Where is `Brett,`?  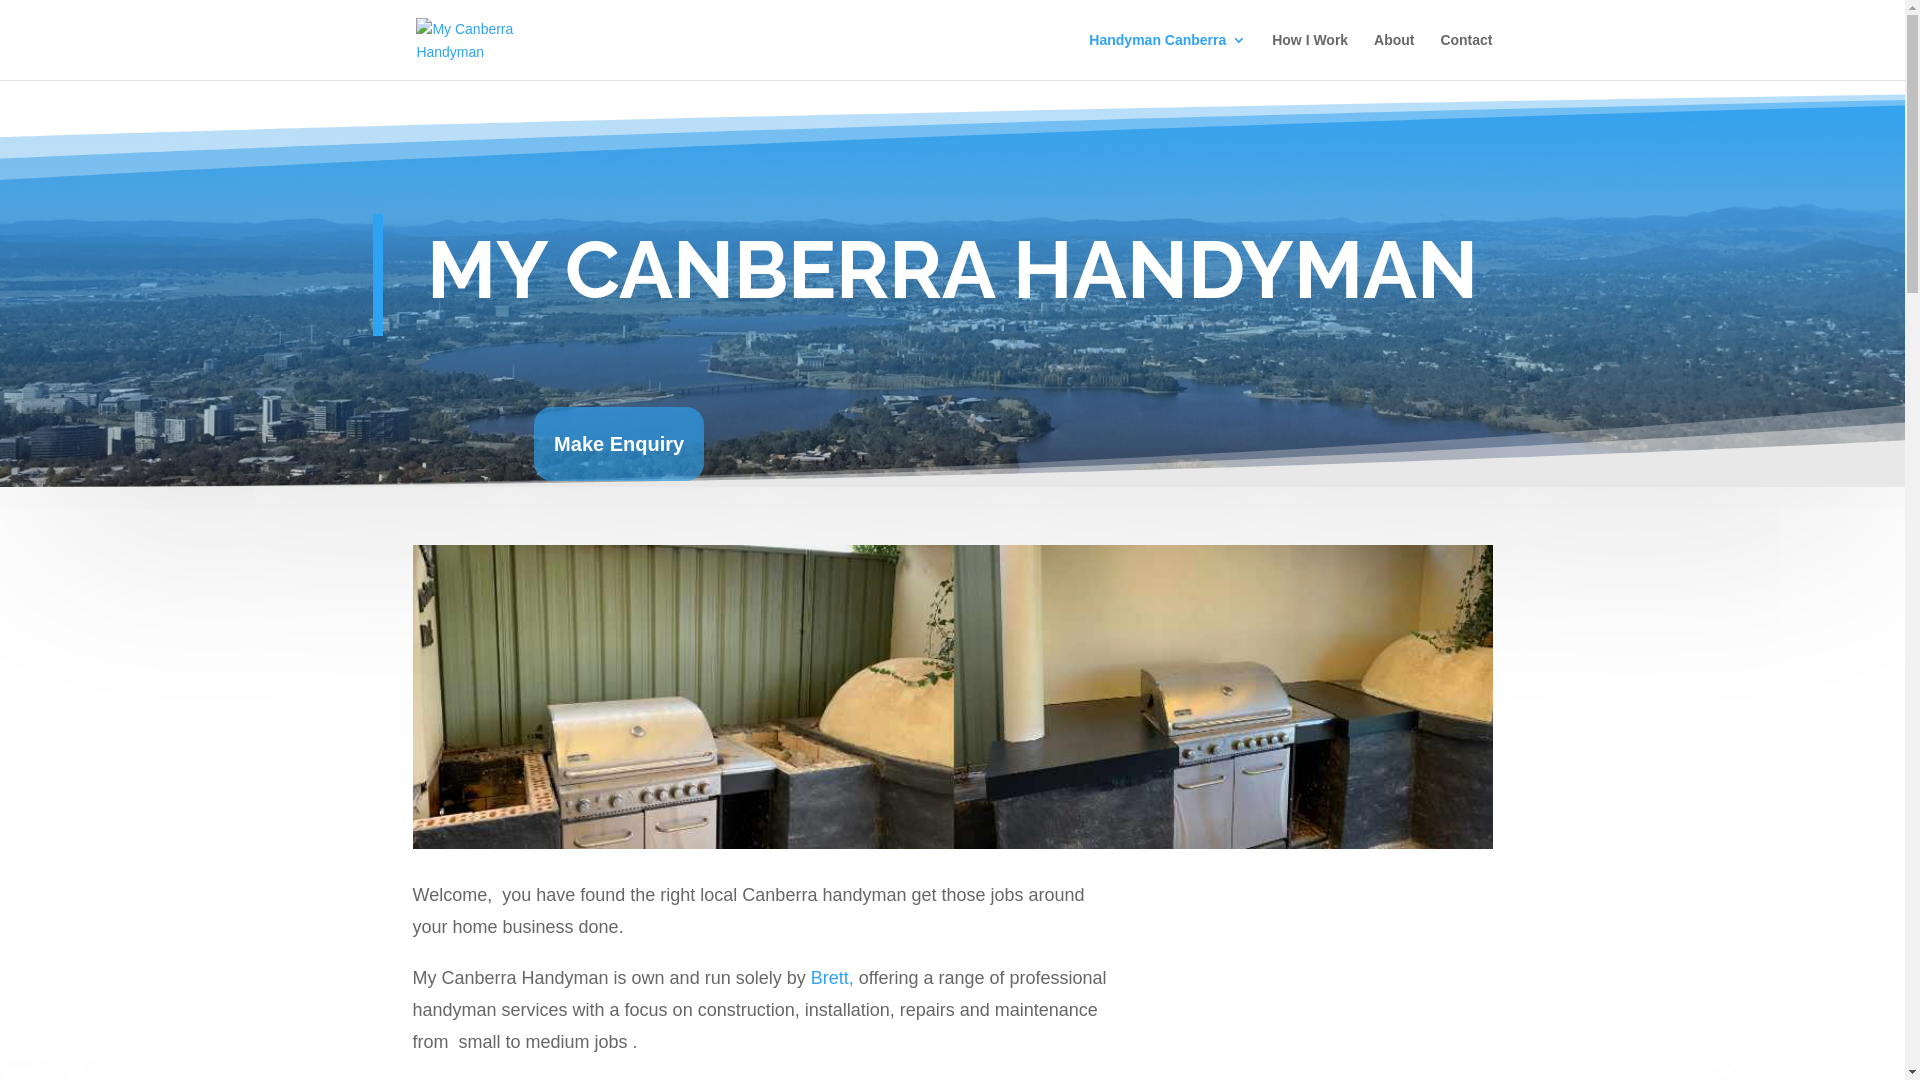
Brett, is located at coordinates (832, 978).